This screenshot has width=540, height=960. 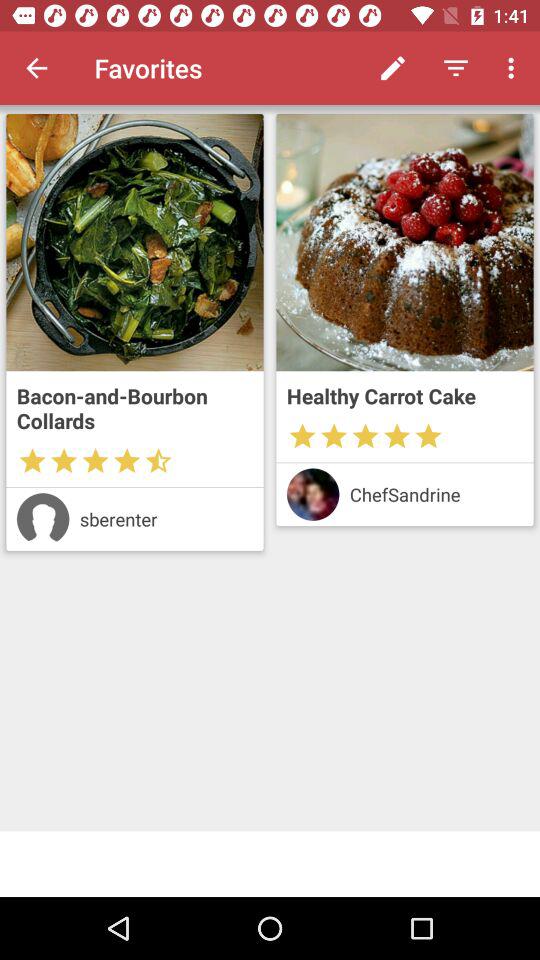 What do you see at coordinates (404, 242) in the screenshot?
I see `open this recipe` at bounding box center [404, 242].